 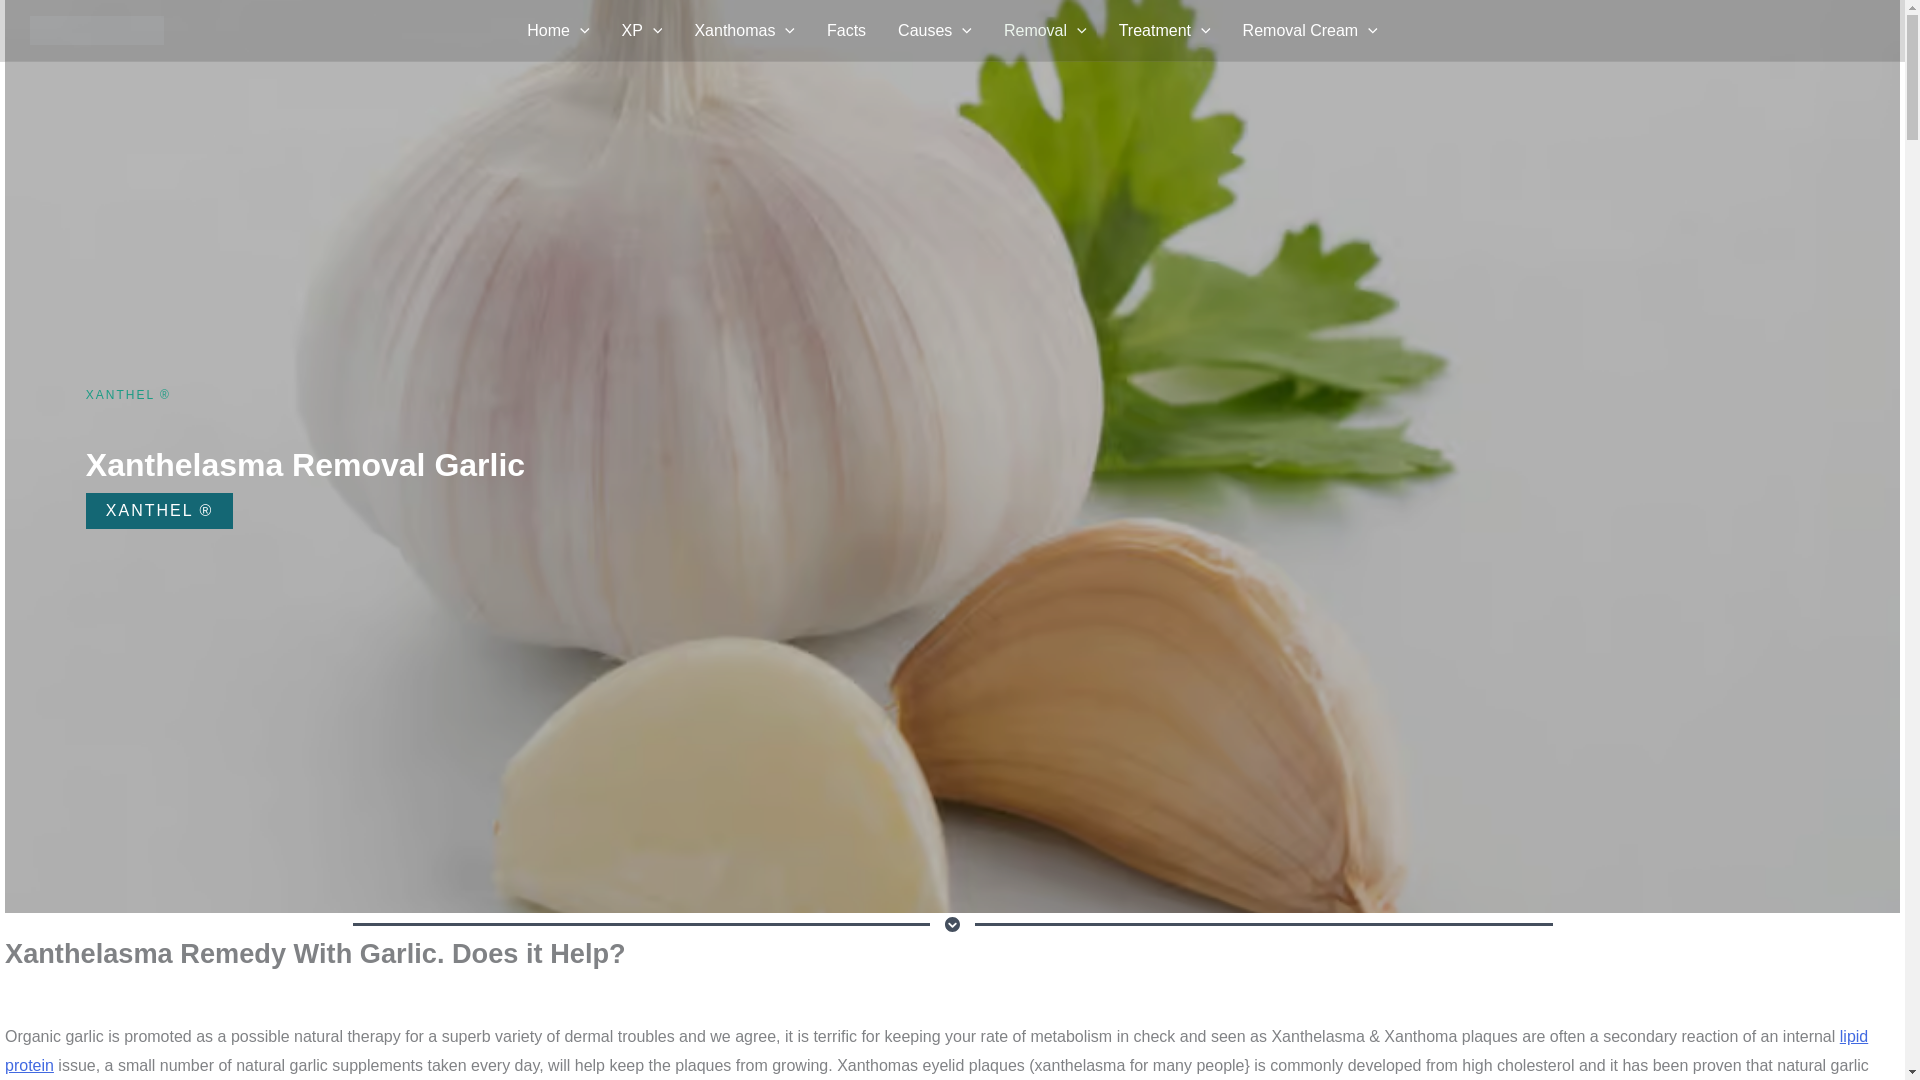 What do you see at coordinates (934, 31) in the screenshot?
I see `Causes` at bounding box center [934, 31].